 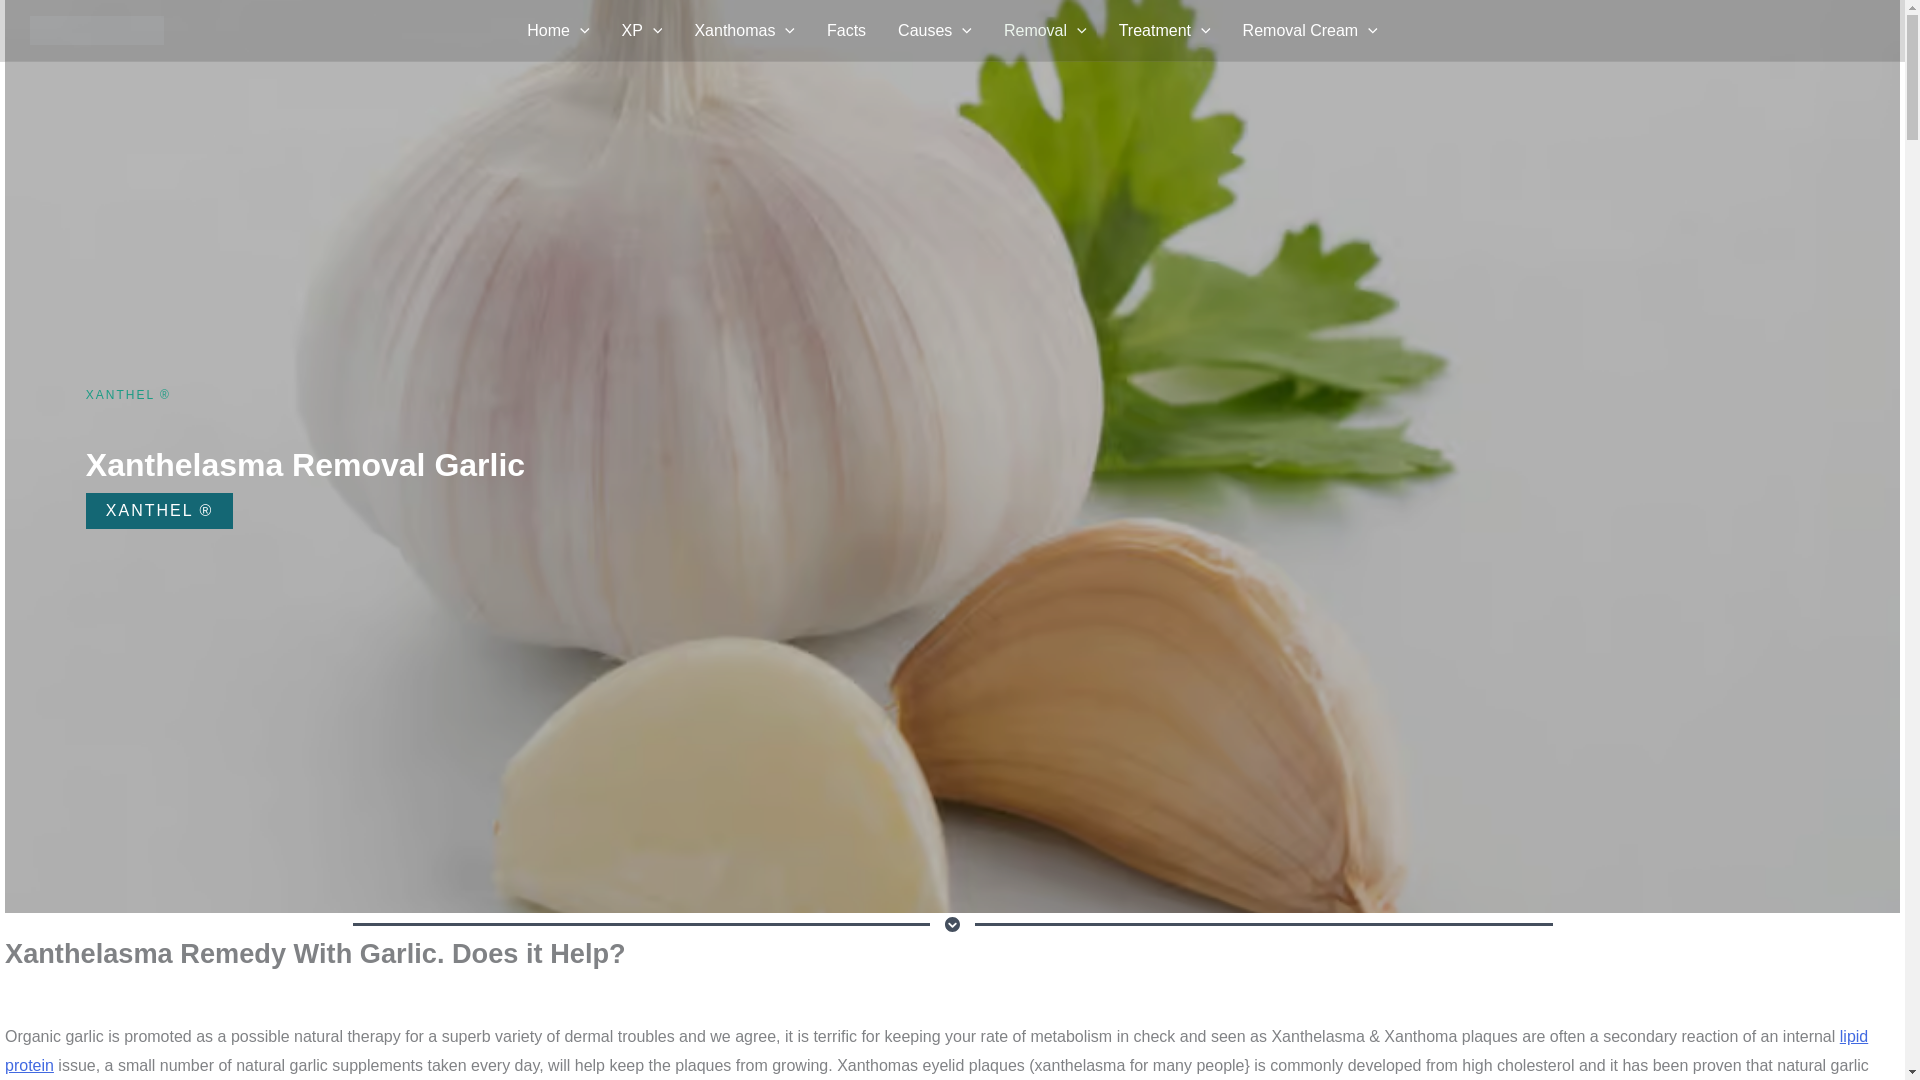 What do you see at coordinates (934, 31) in the screenshot?
I see `Causes` at bounding box center [934, 31].